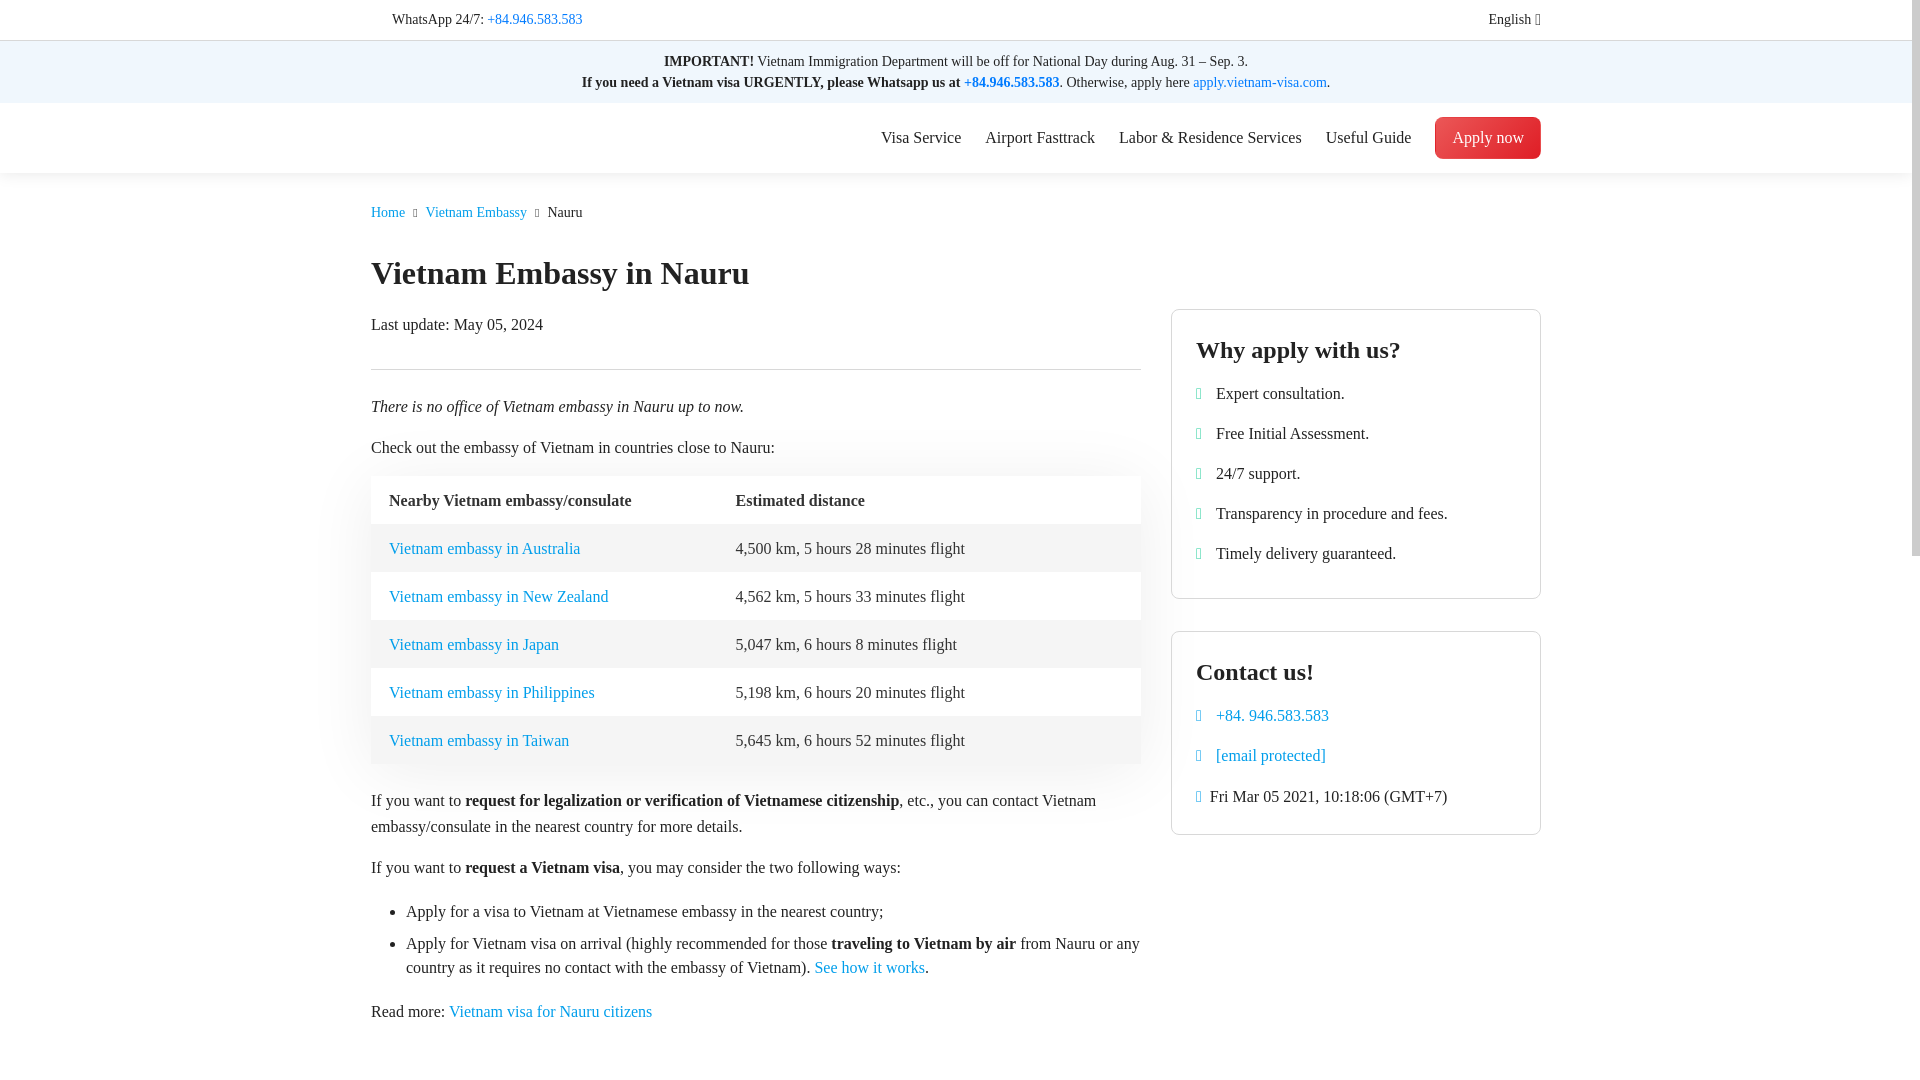  I want to click on Useful Guide, so click(1368, 138).